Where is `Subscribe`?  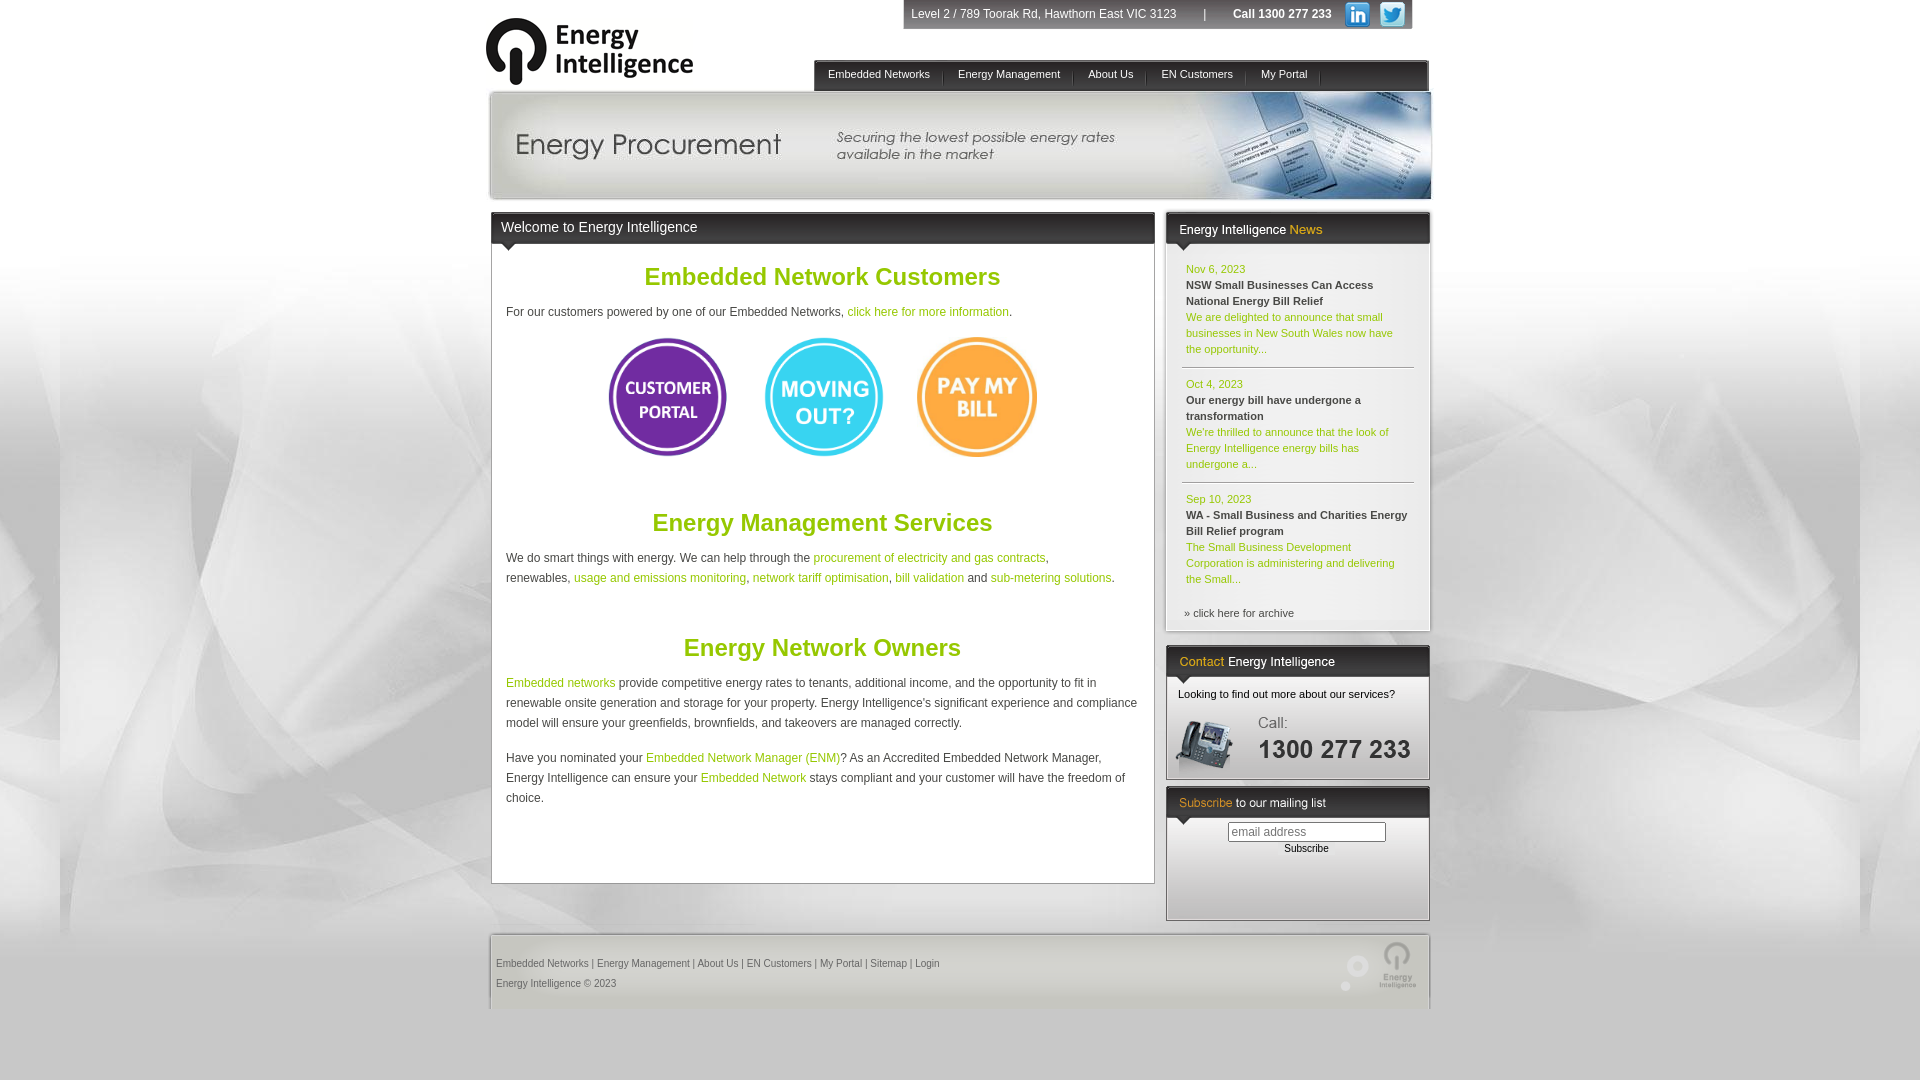
Subscribe is located at coordinates (1306, 848).